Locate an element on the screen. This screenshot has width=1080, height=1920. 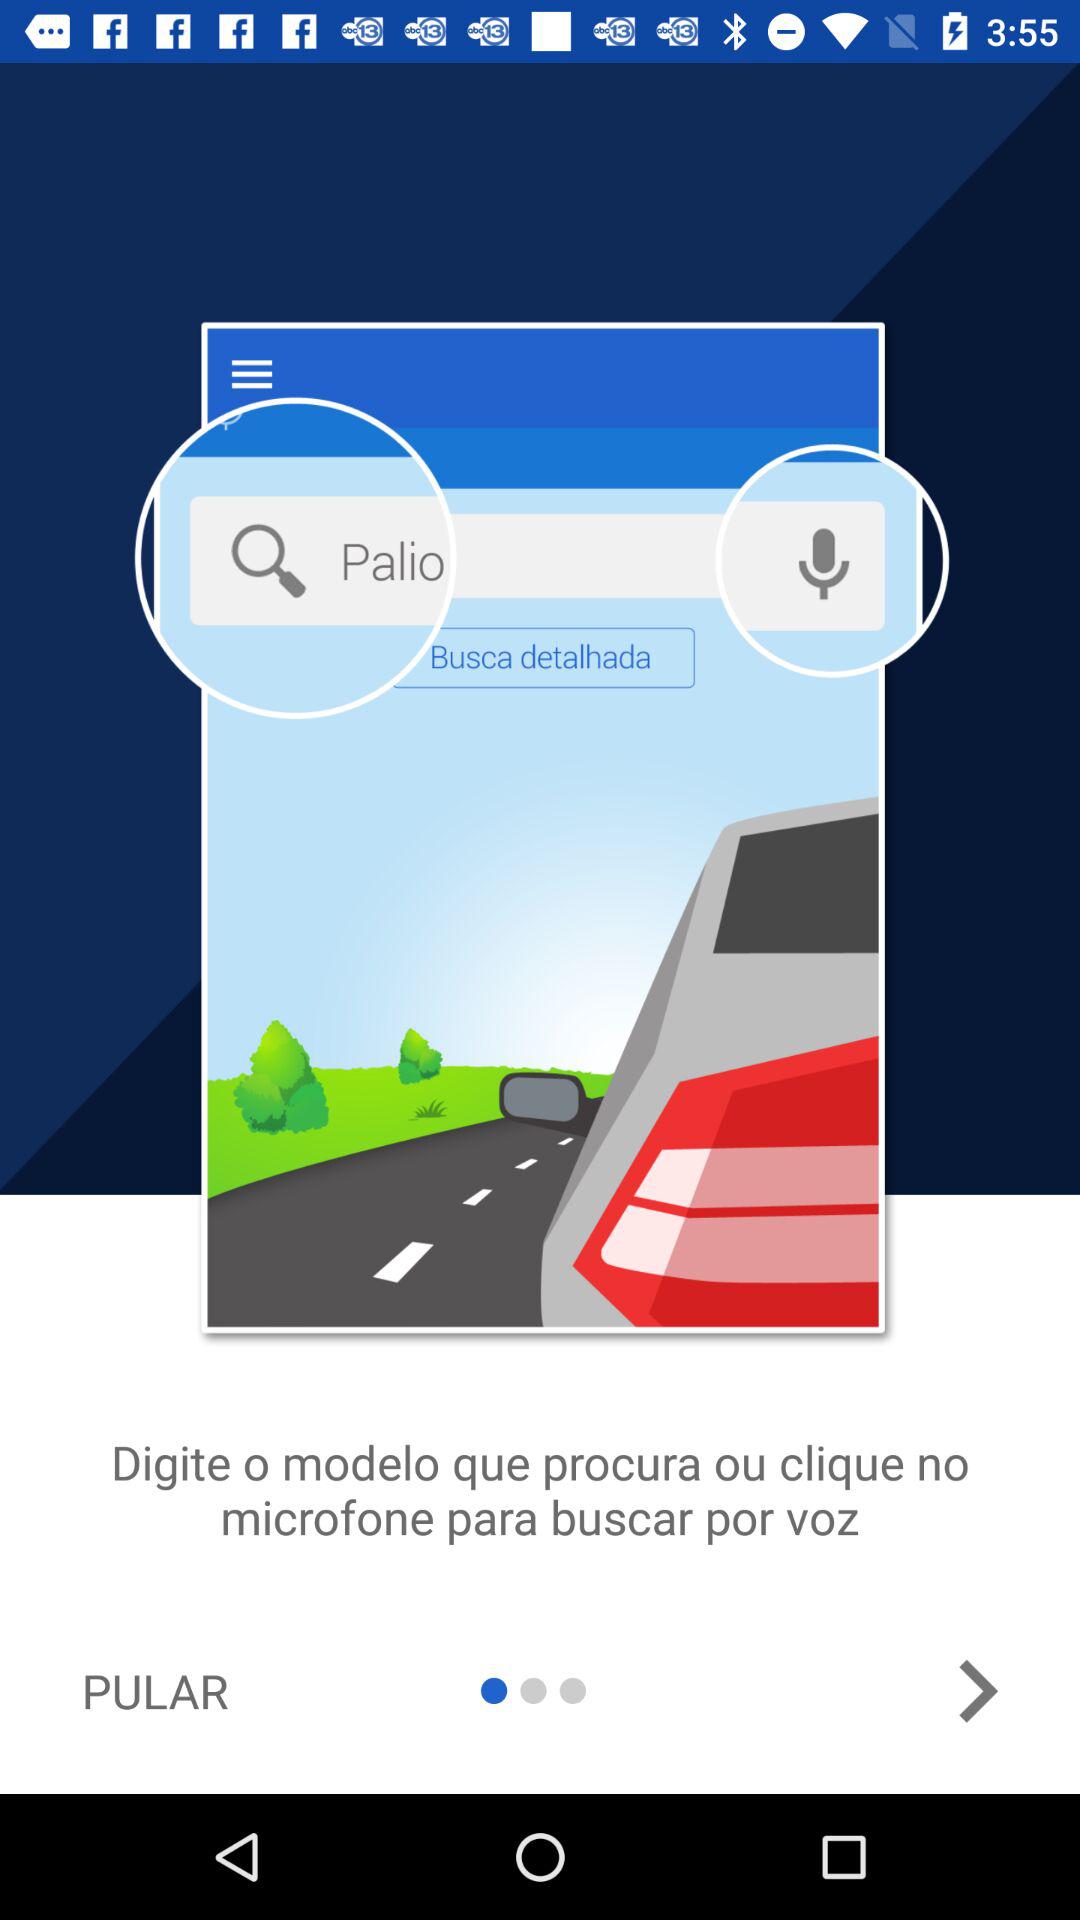
go to the next model option is located at coordinates (977, 1691).